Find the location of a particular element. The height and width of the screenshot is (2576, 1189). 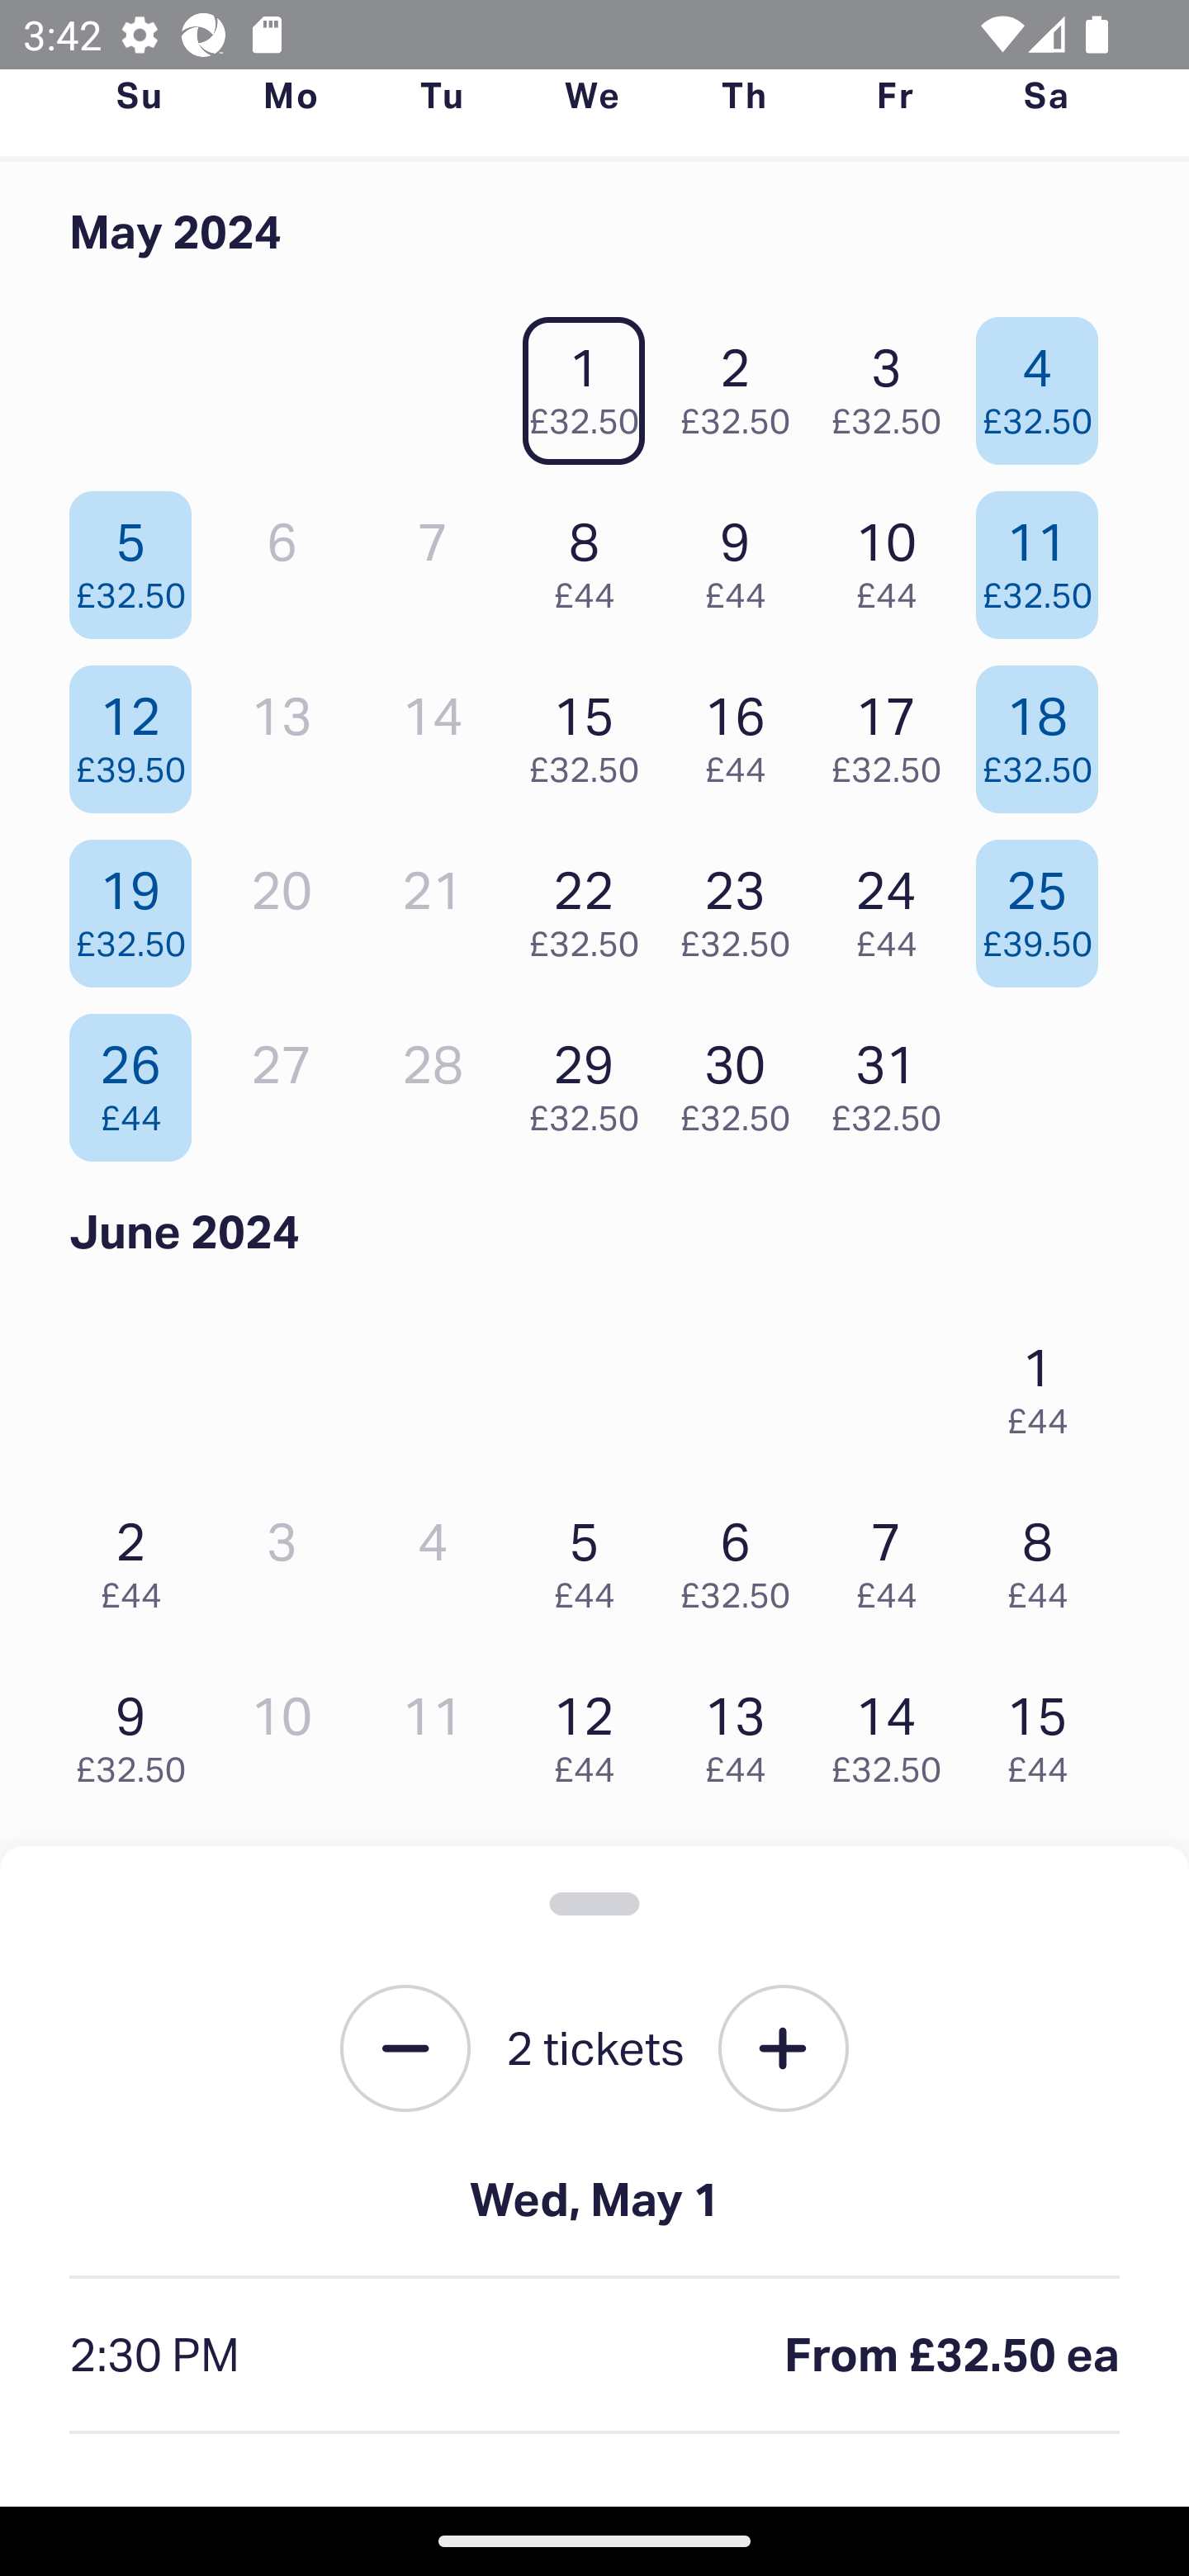

31 £32.50 is located at coordinates (894, 1080).